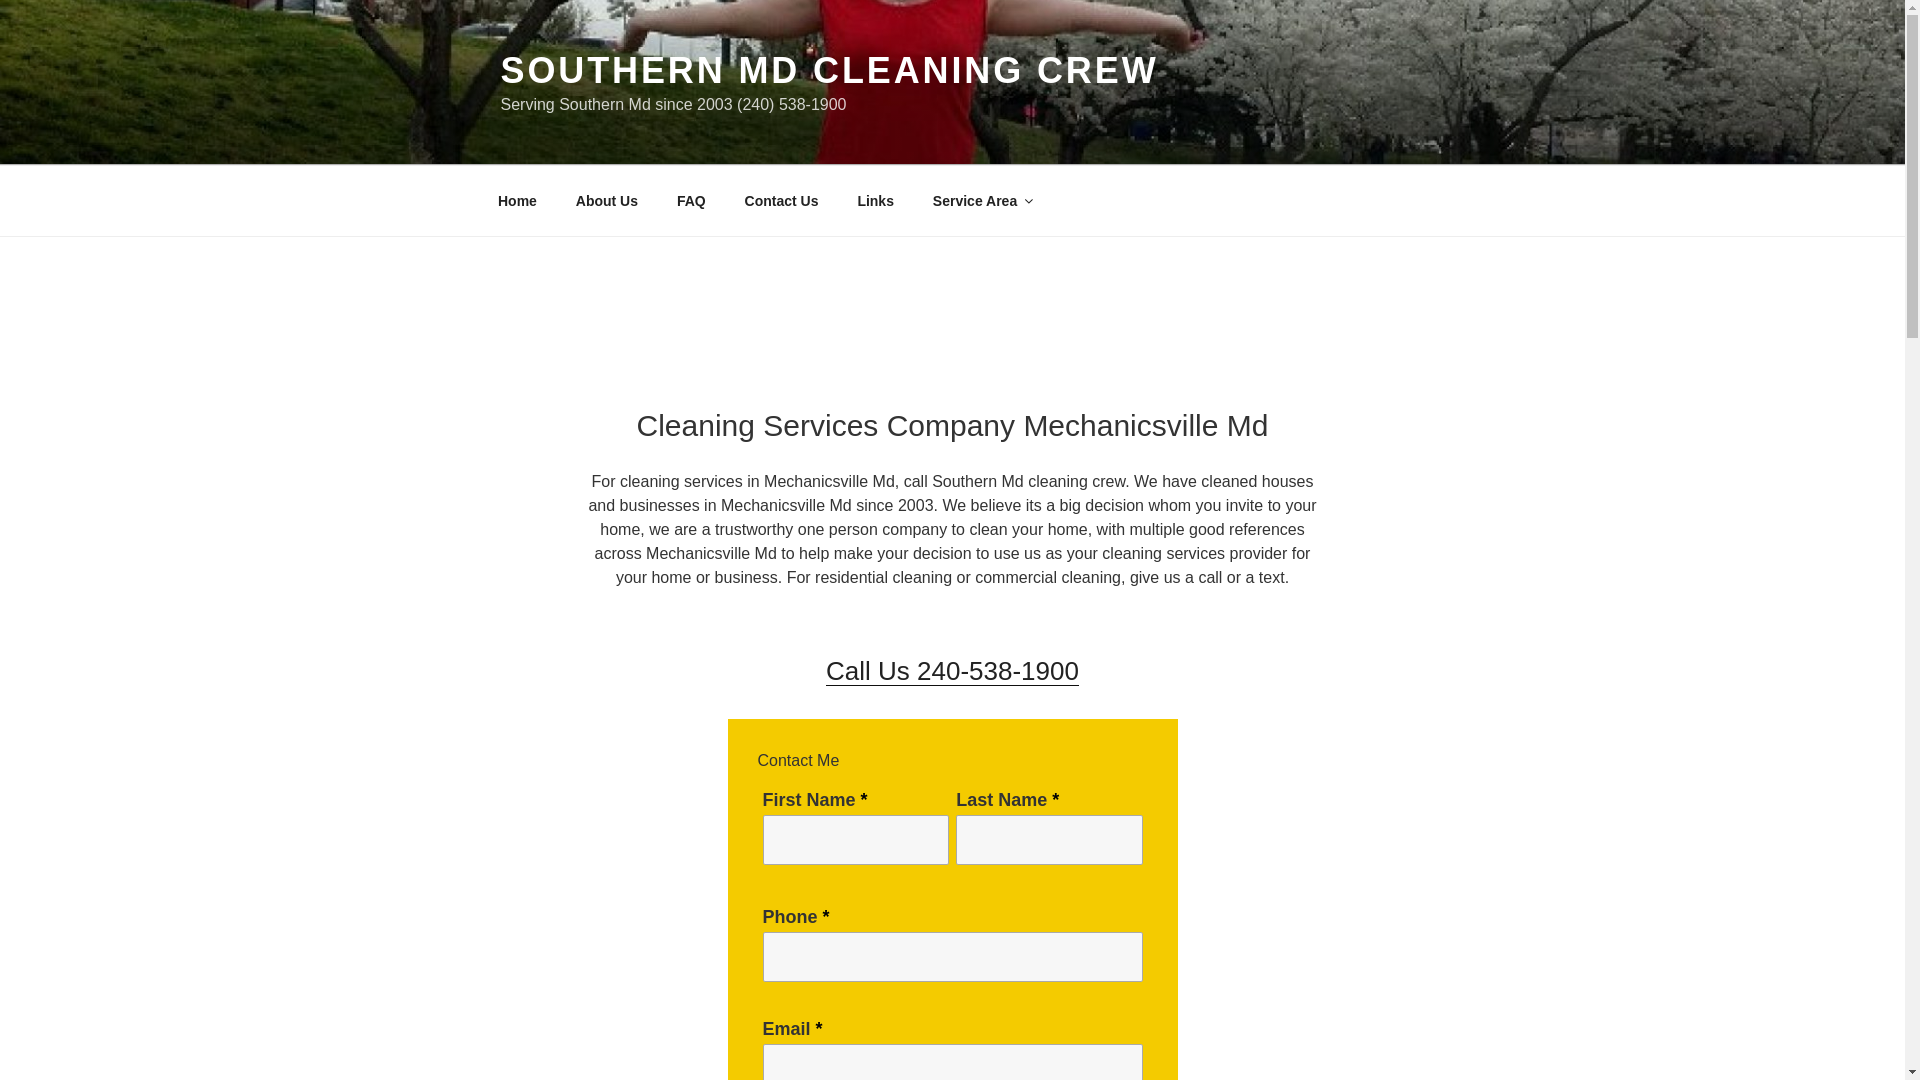 This screenshot has width=1920, height=1080. Describe the element at coordinates (606, 200) in the screenshot. I see `About Us` at that location.